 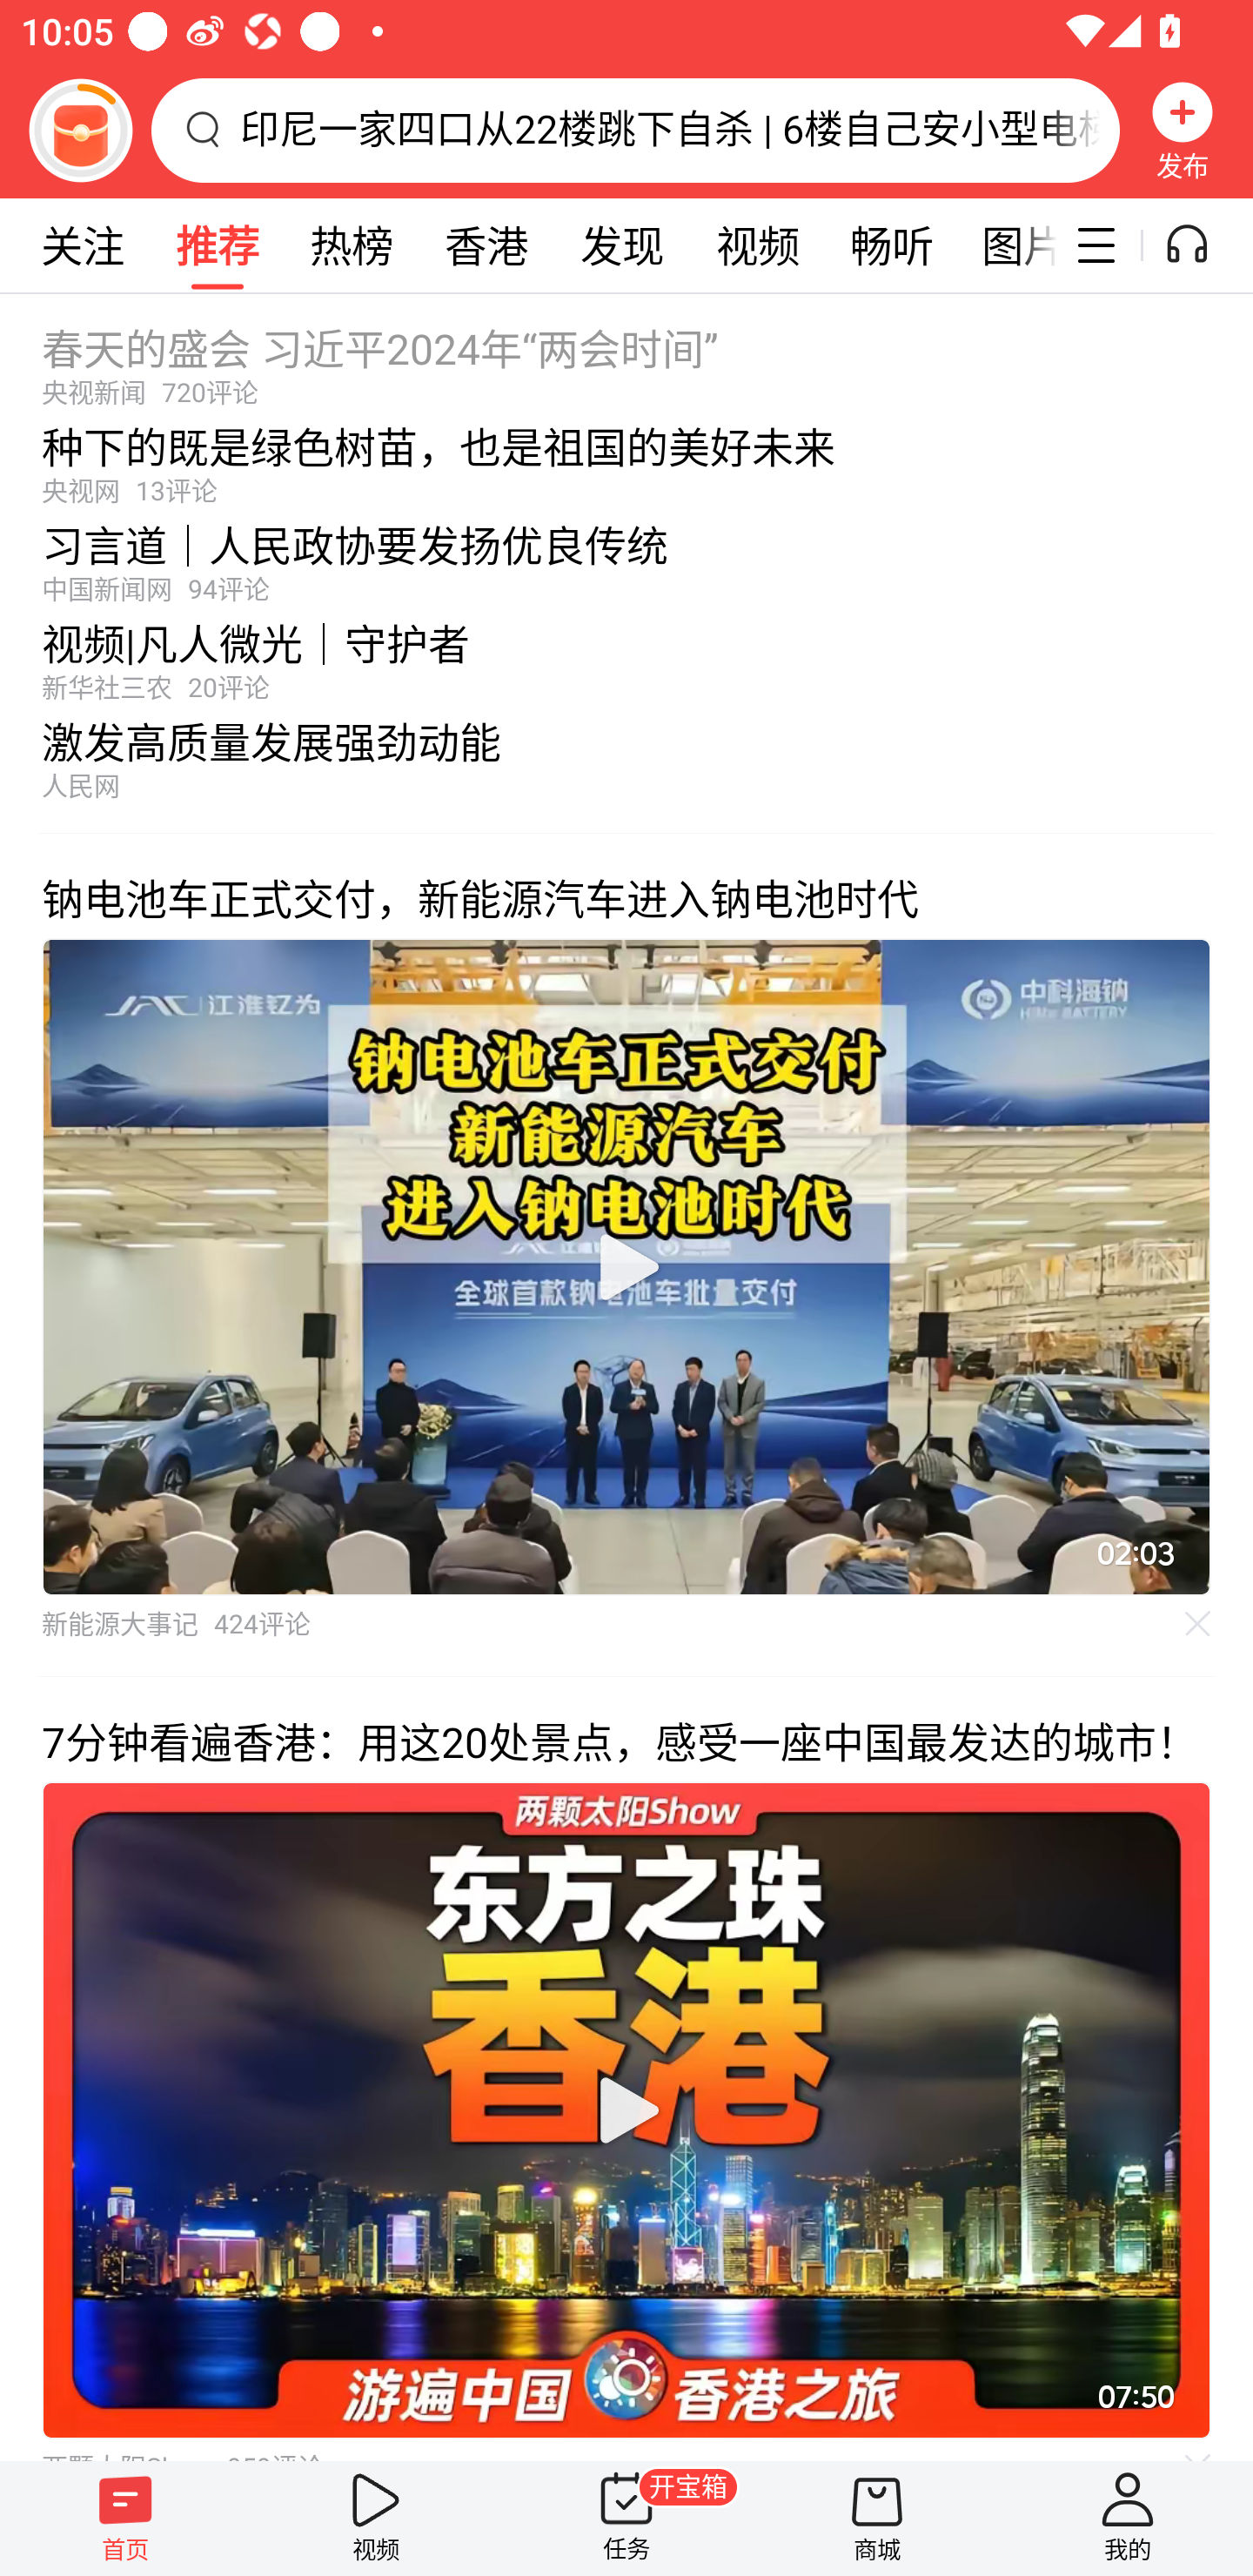 What do you see at coordinates (626, 768) in the screenshot?
I see `激发高质量发展强劲动能人民网 文章 激发高质量发展强劲动能 人民网` at bounding box center [626, 768].